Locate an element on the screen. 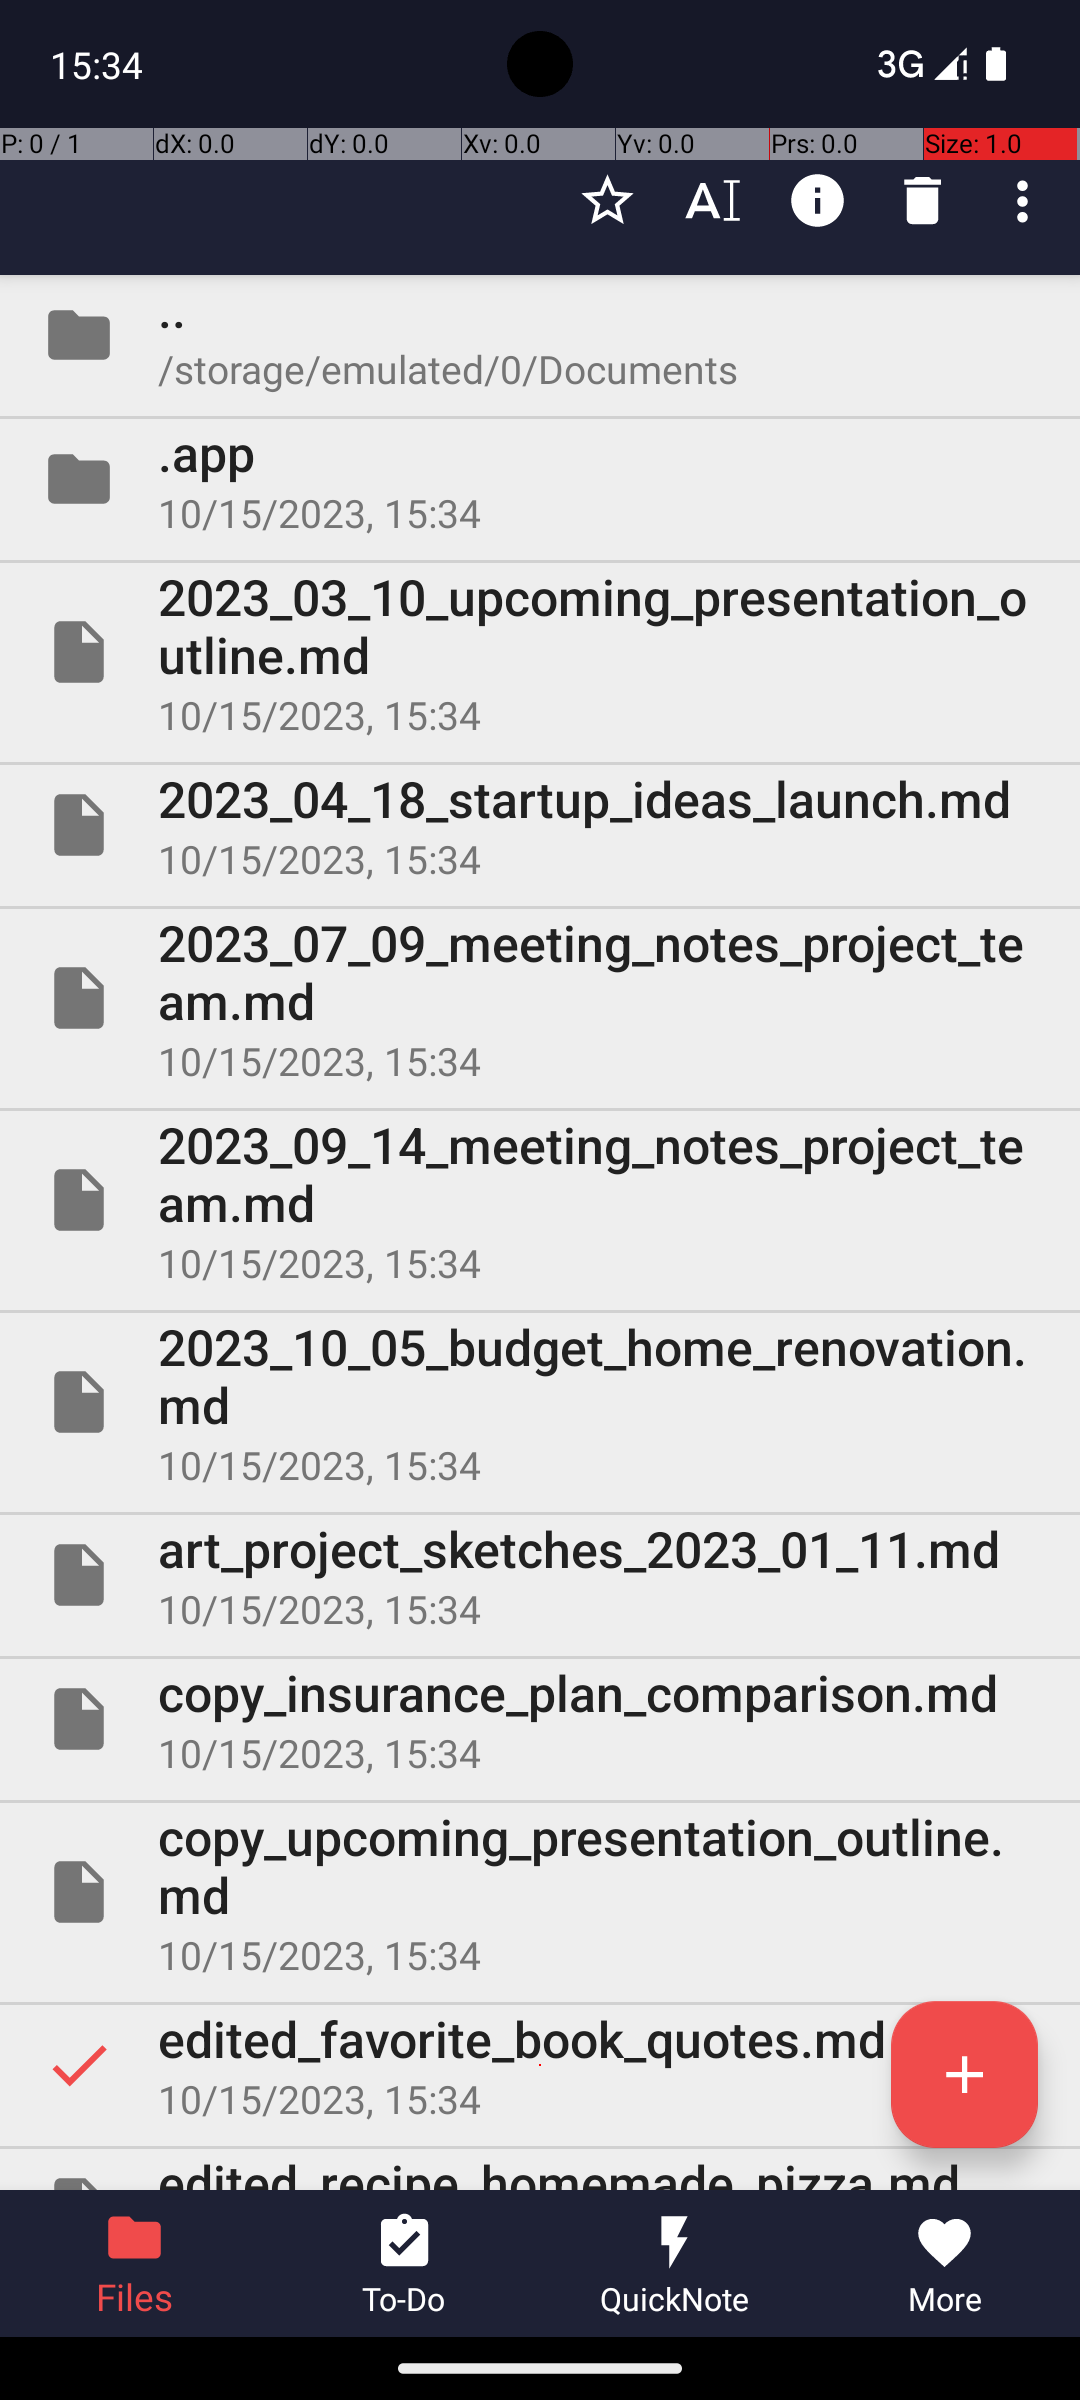 The image size is (1080, 2400). File 2023_07_09_meeting_notes_project_team.md  is located at coordinates (540, 998).